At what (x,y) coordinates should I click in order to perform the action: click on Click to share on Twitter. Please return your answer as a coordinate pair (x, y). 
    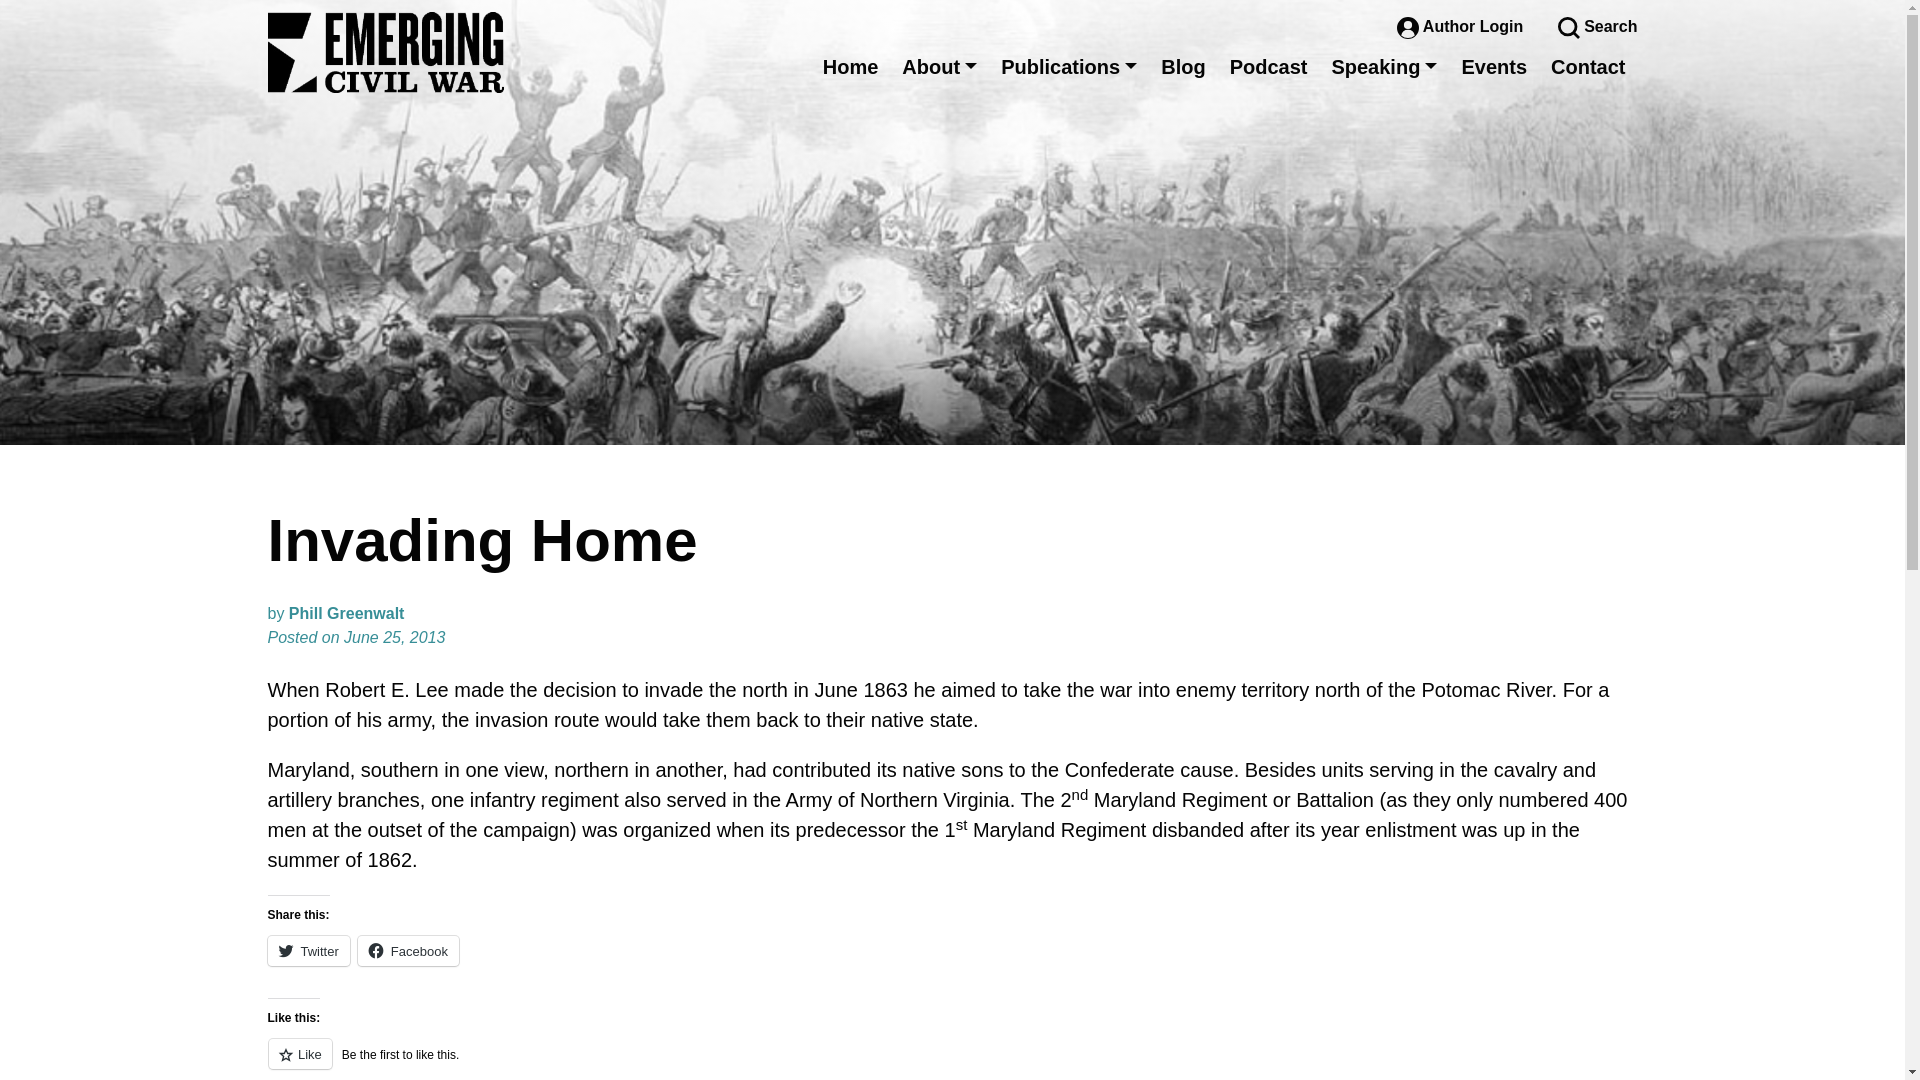
    Looking at the image, I should click on (308, 950).